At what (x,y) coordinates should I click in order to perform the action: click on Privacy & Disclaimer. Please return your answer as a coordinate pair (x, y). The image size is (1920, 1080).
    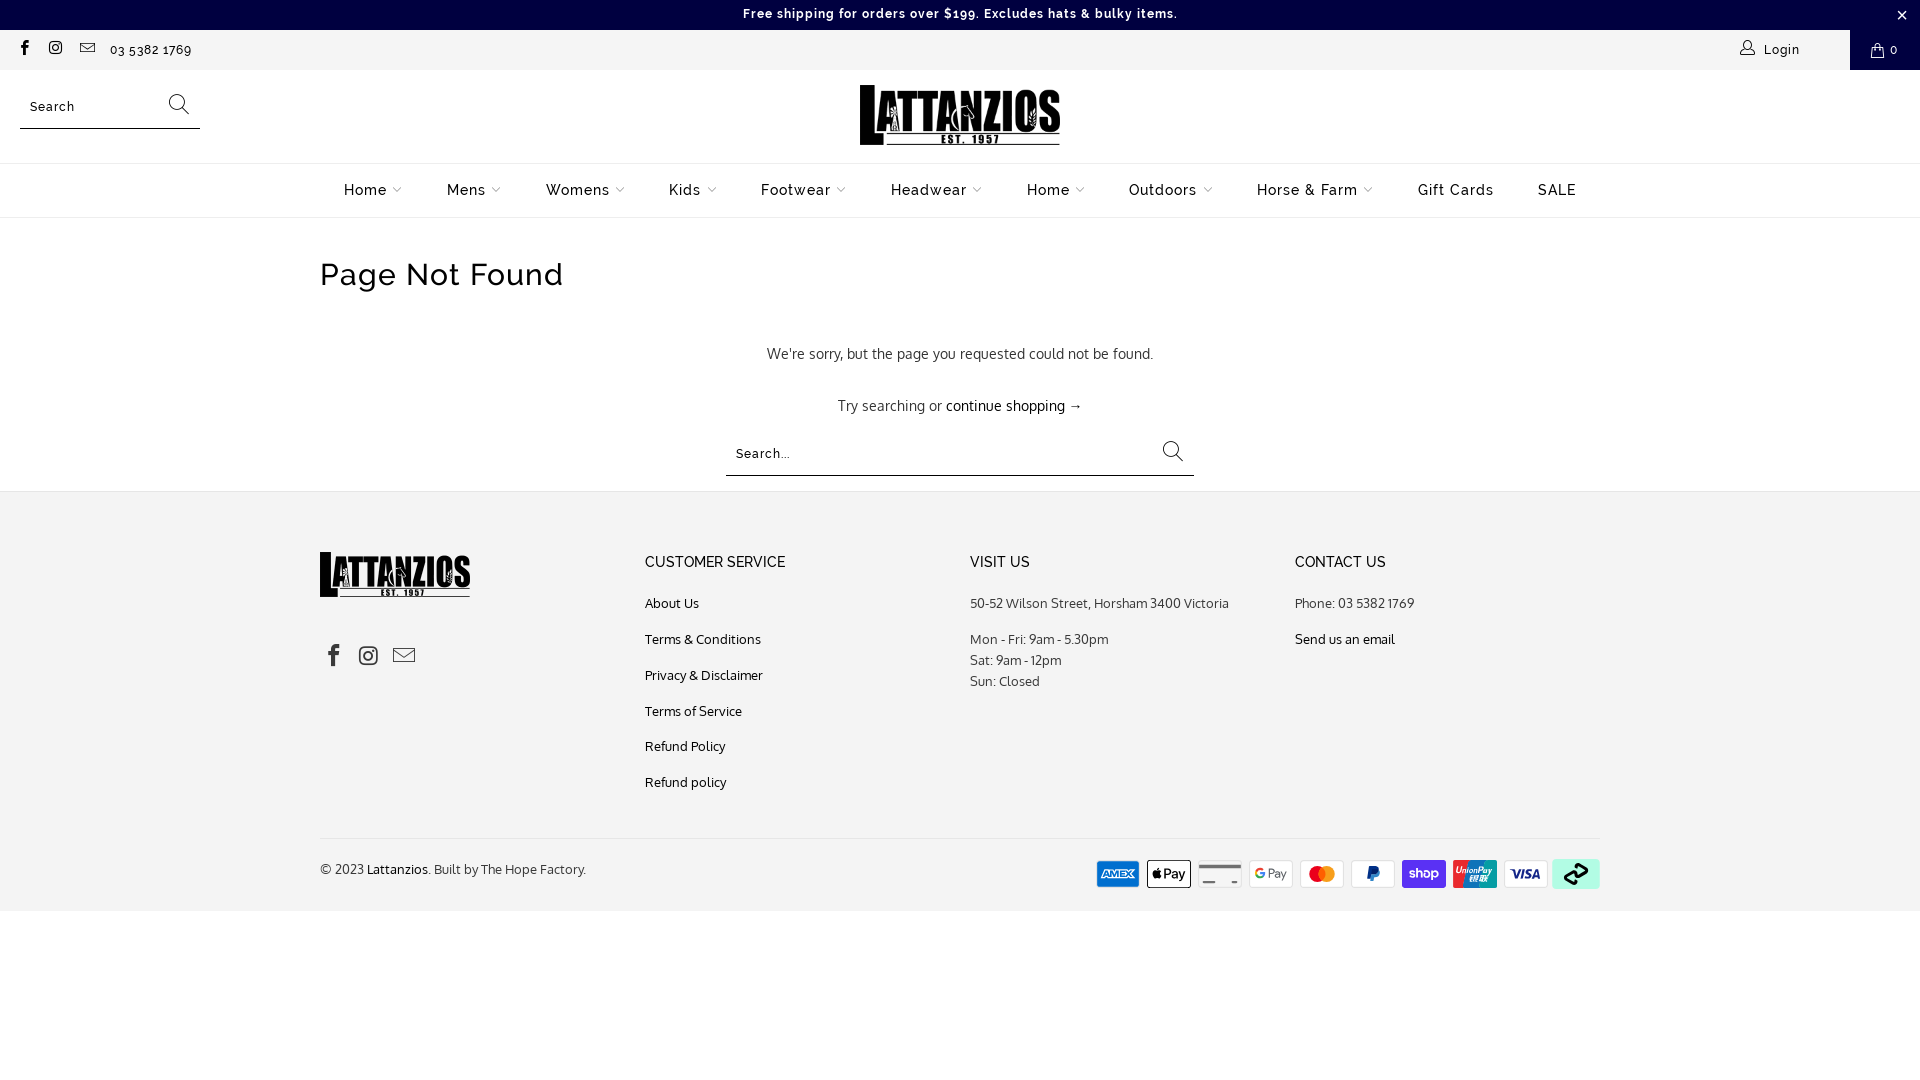
    Looking at the image, I should click on (704, 675).